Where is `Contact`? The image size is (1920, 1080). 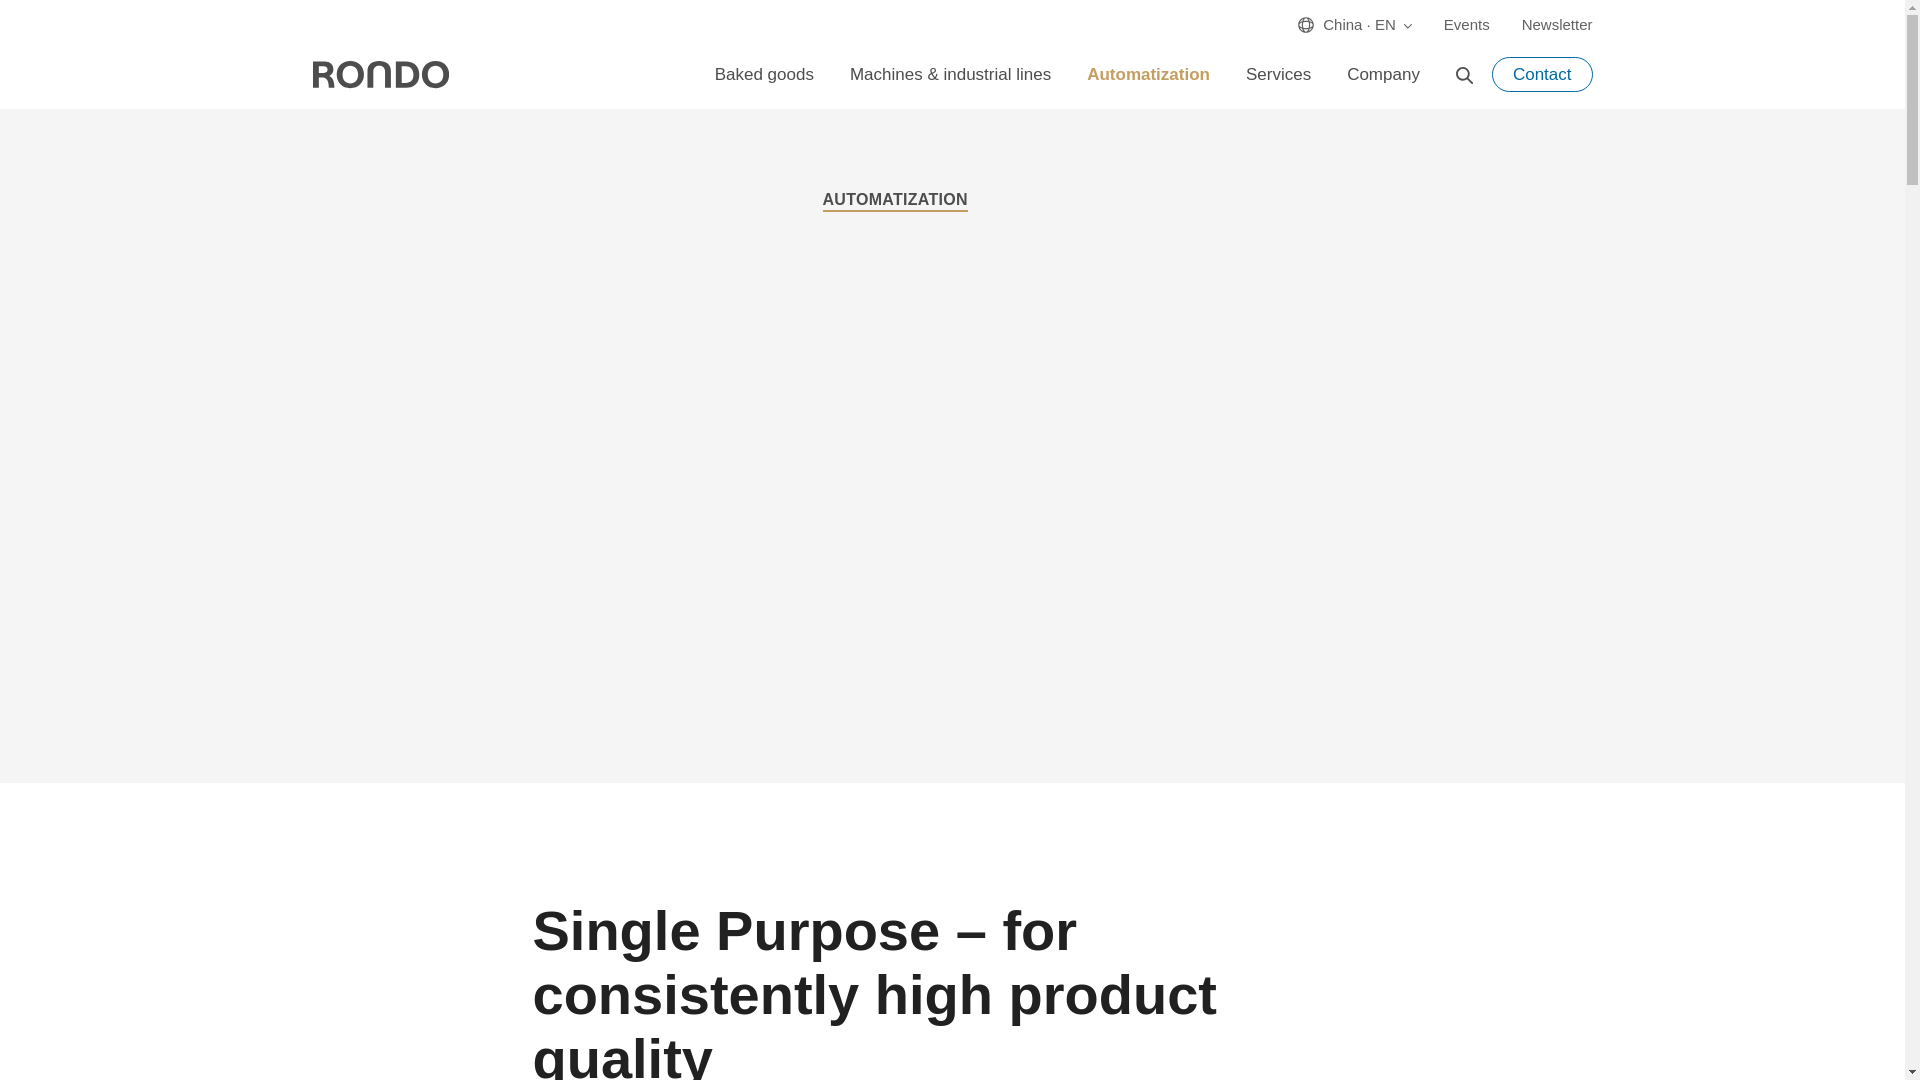 Contact is located at coordinates (1542, 74).